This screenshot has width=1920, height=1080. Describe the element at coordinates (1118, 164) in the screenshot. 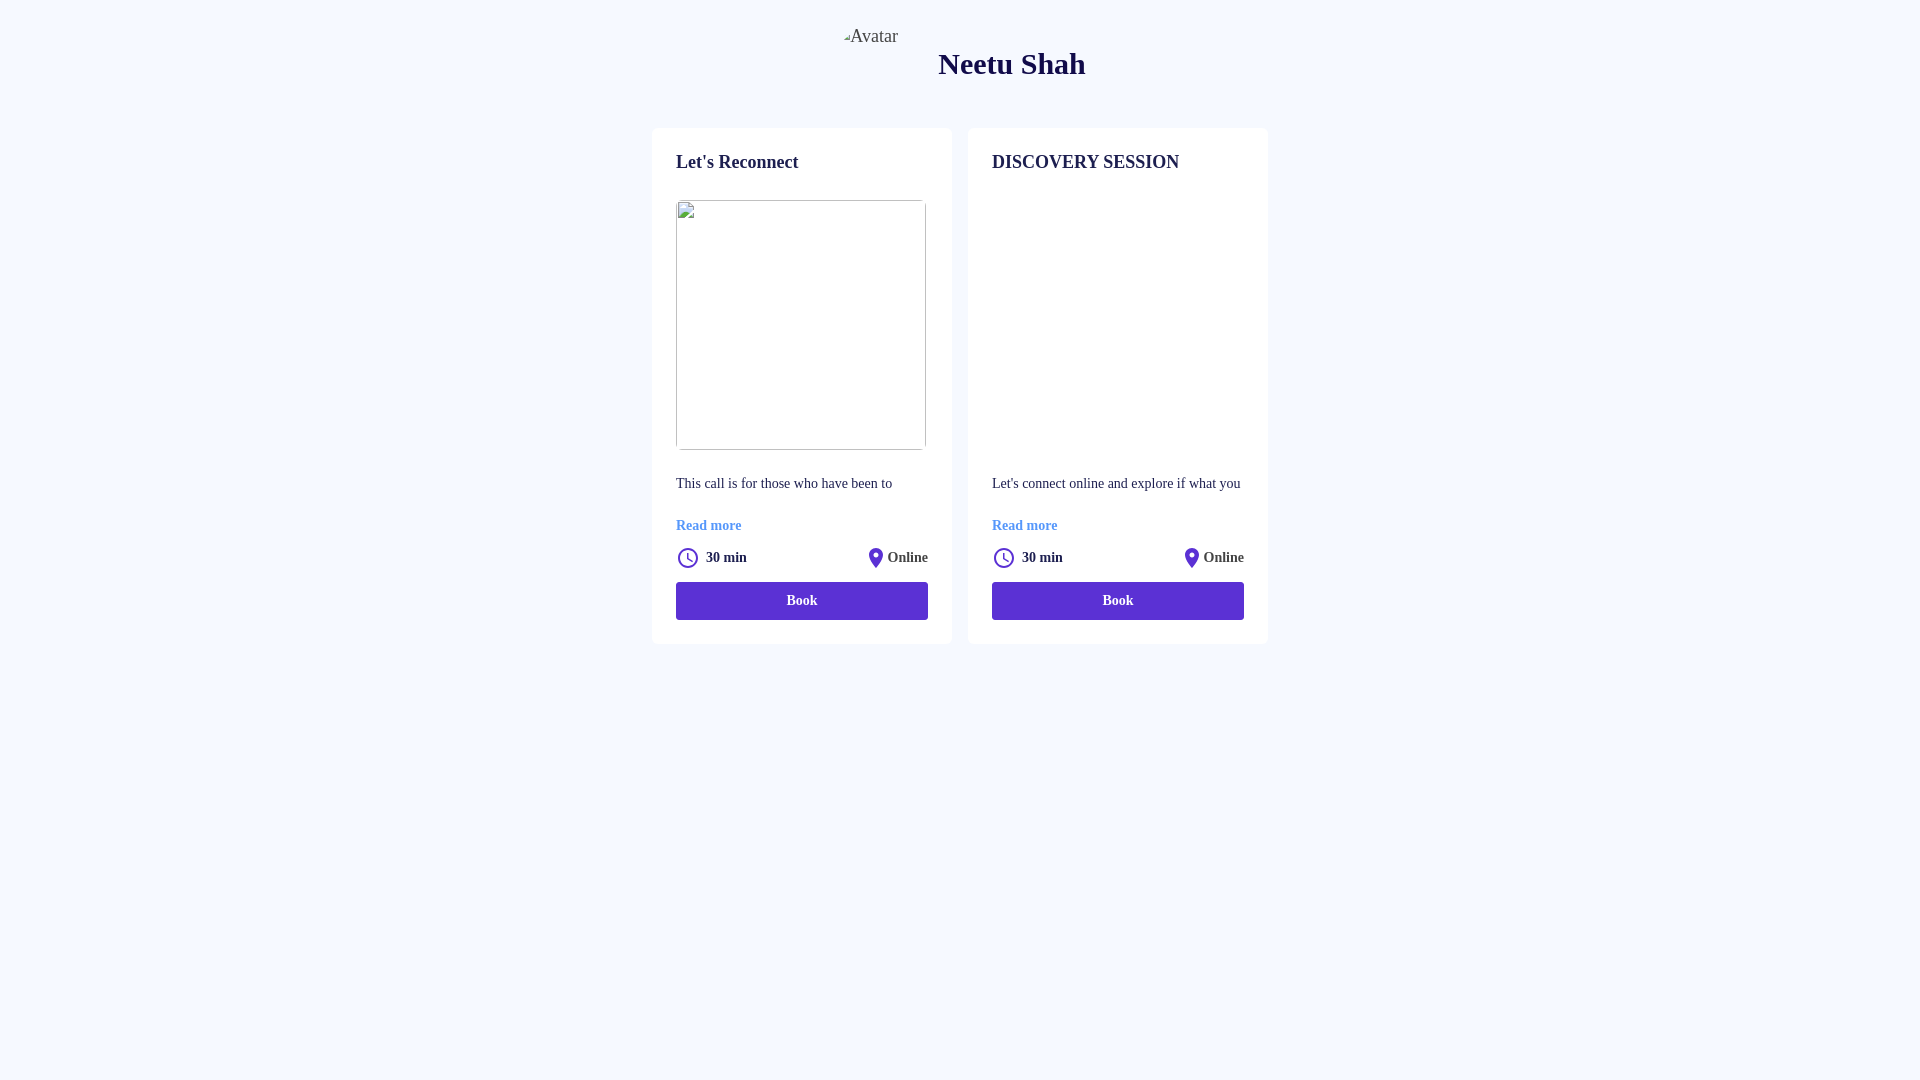

I see `DISCOVERY SESSION` at that location.